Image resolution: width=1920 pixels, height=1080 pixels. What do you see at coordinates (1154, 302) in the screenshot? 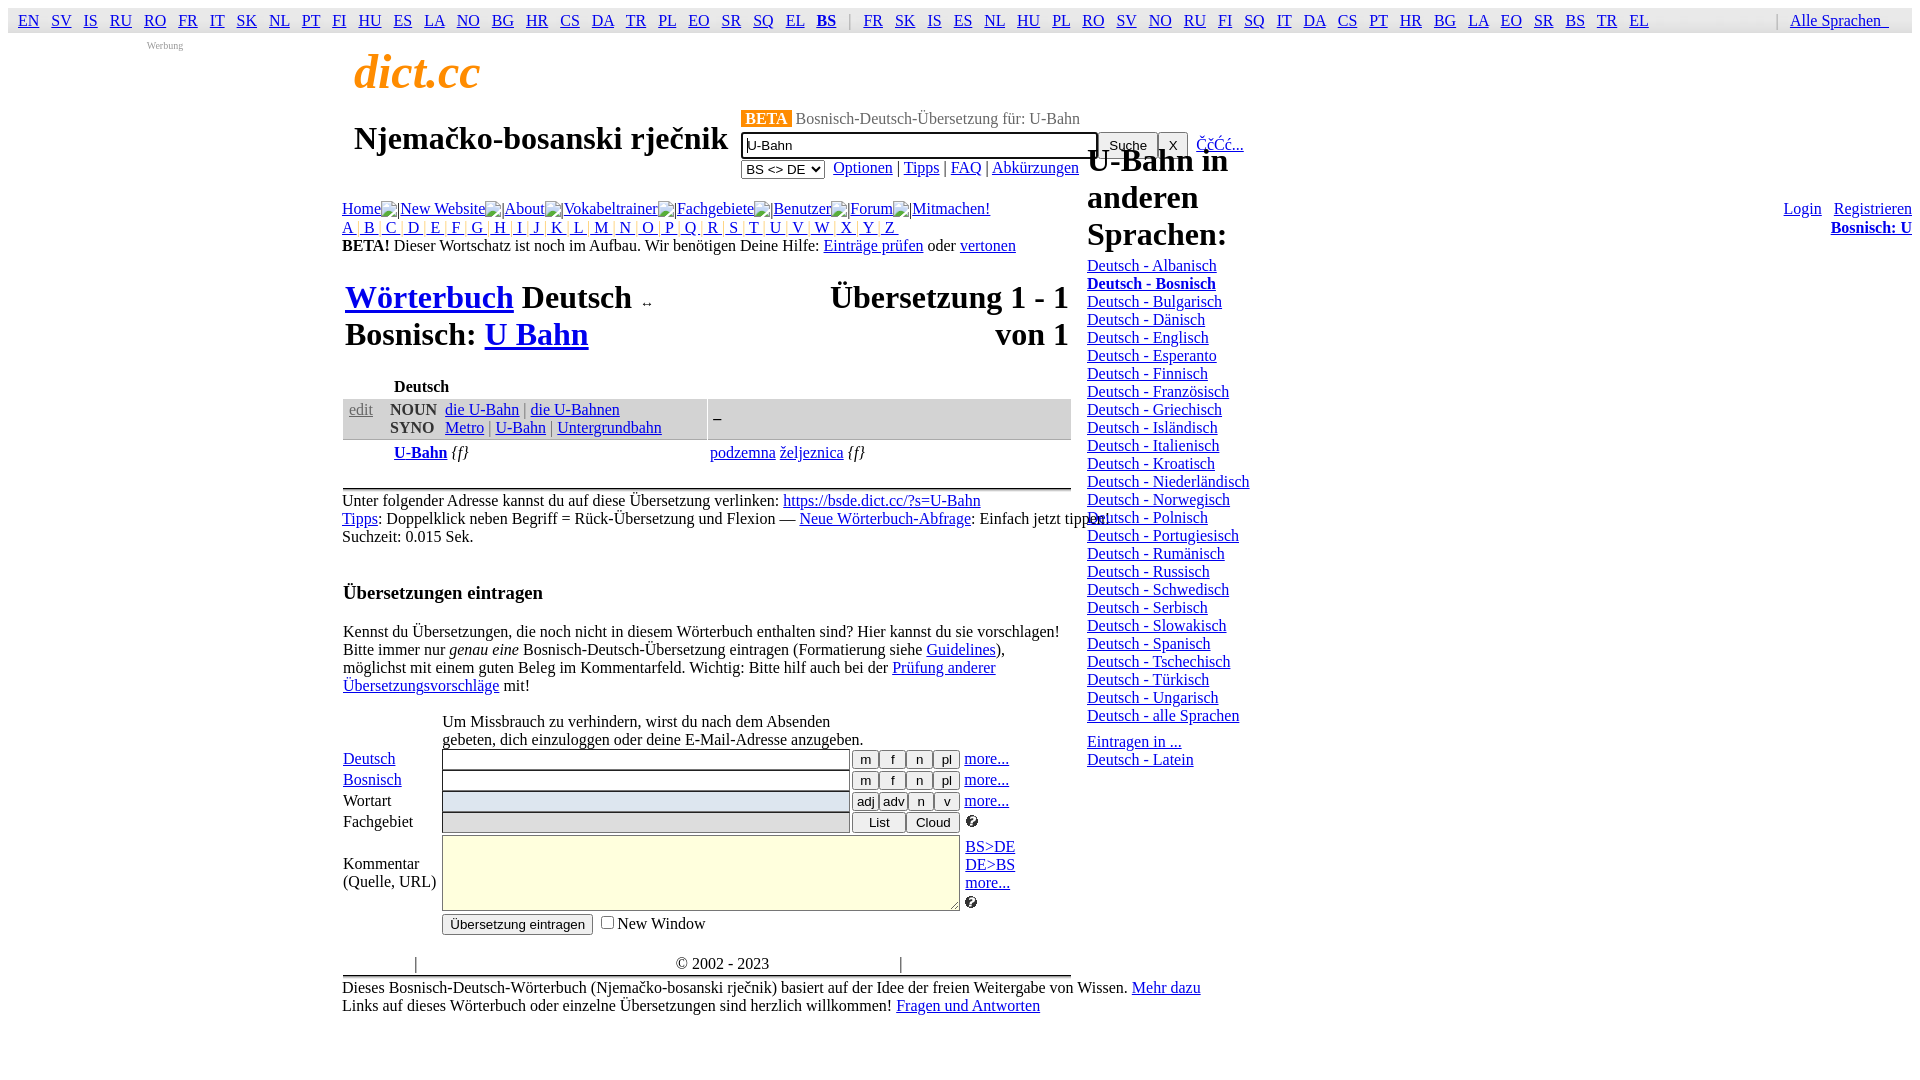
I see `Deutsch - Bulgarisch` at bounding box center [1154, 302].